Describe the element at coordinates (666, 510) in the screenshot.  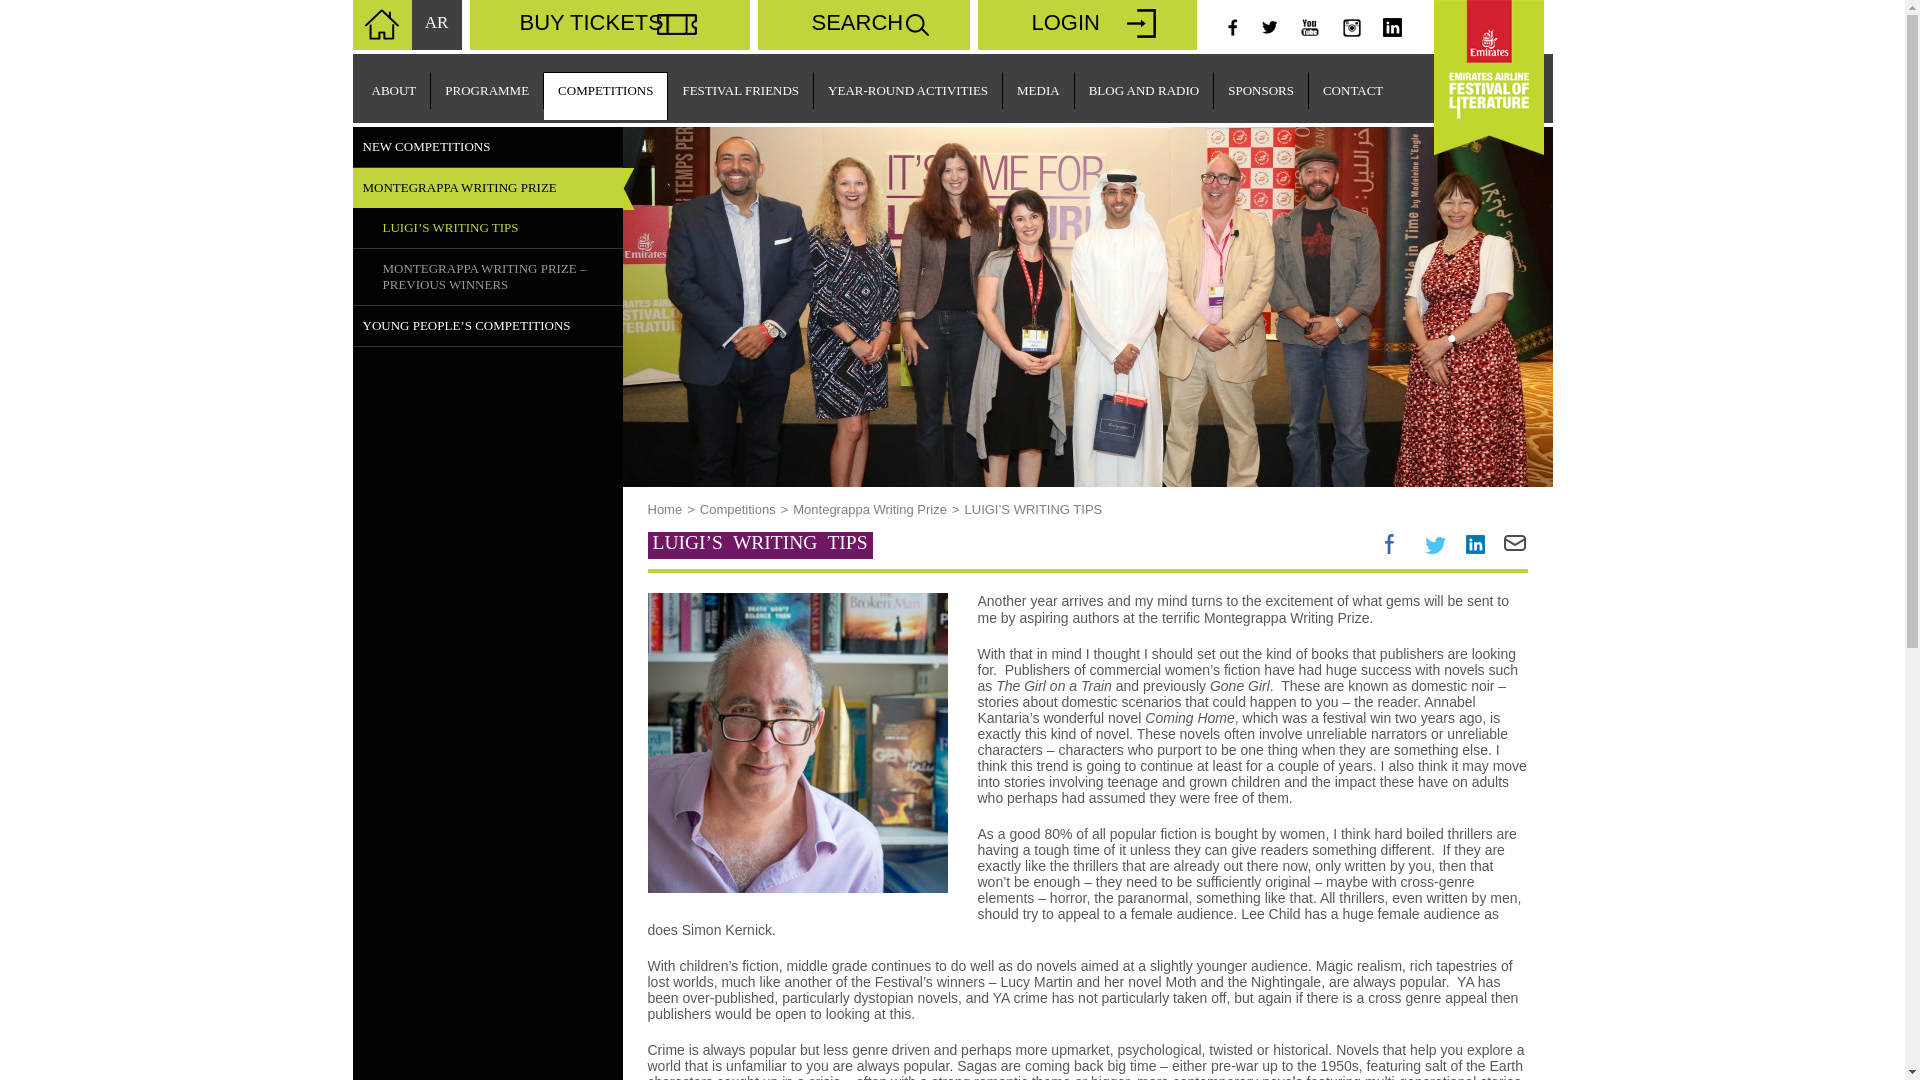
I see `Home` at that location.